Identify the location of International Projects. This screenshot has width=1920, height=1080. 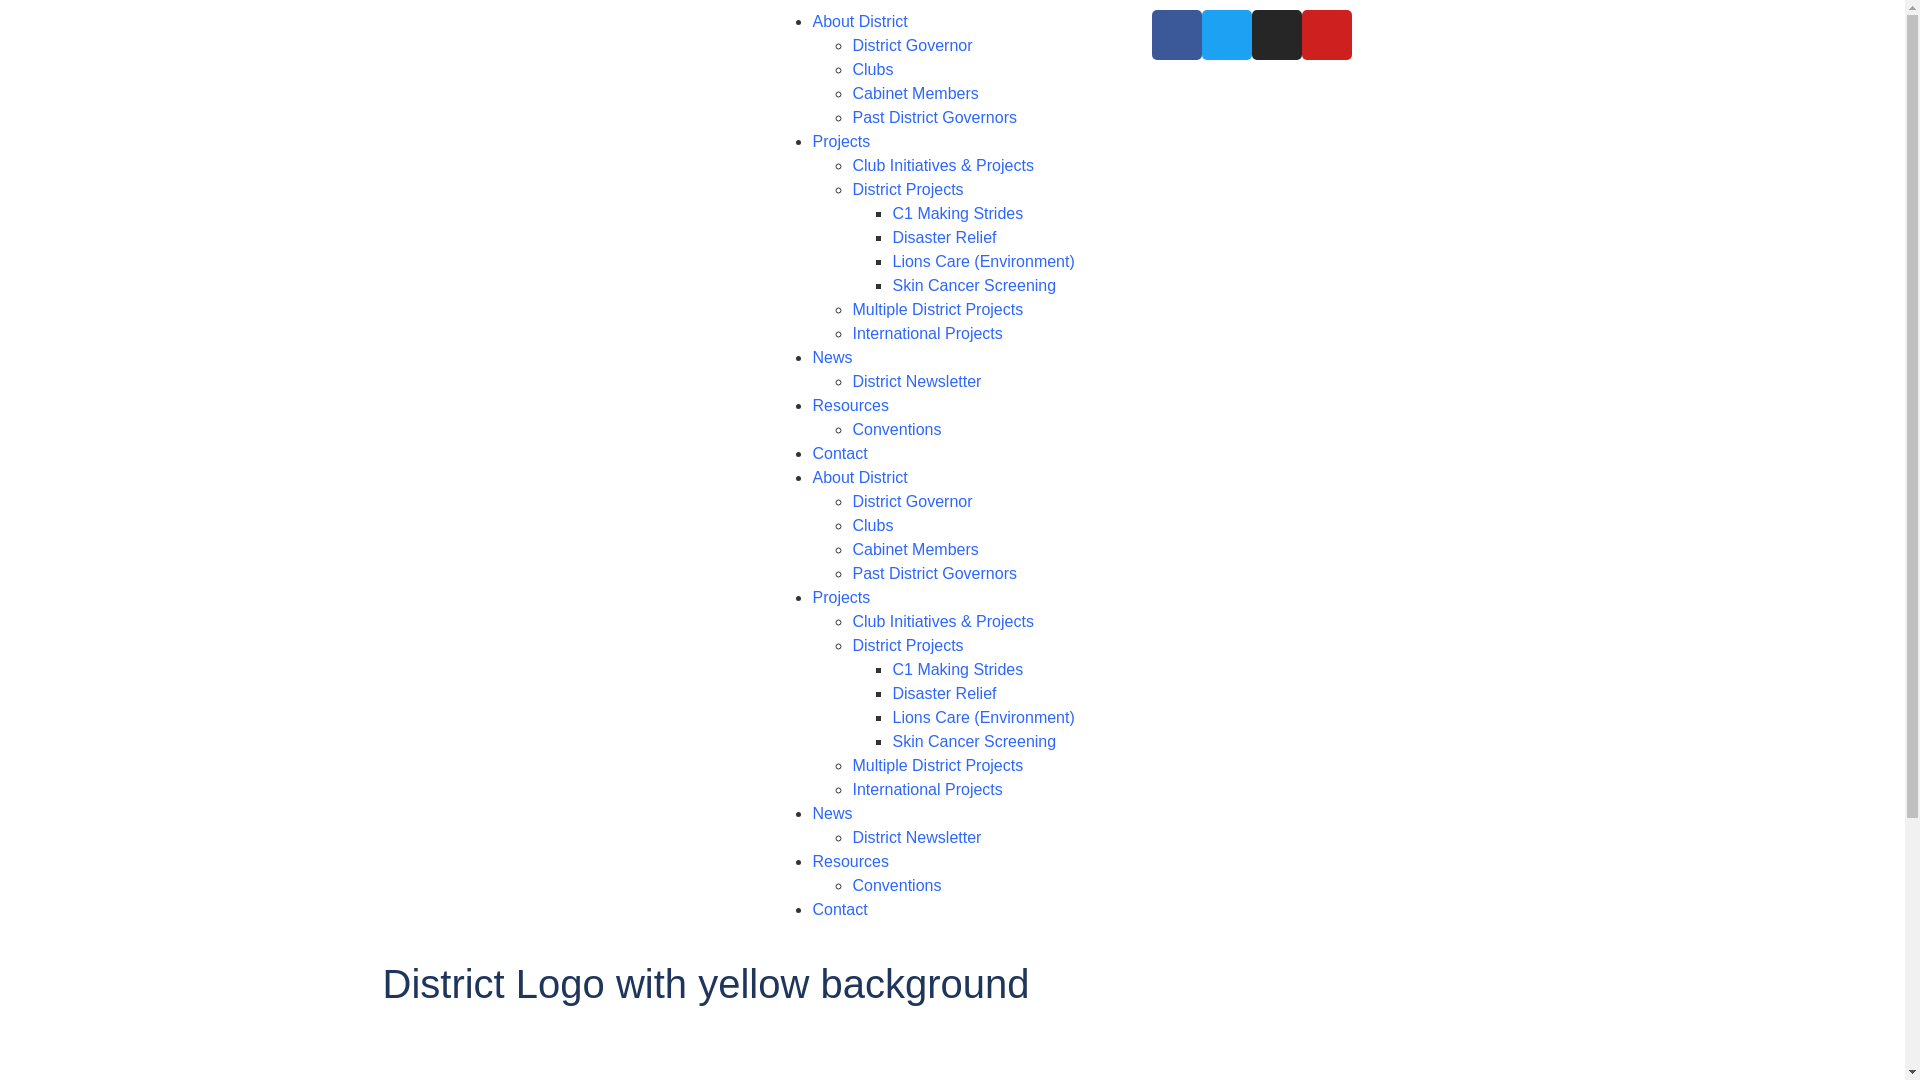
(927, 790).